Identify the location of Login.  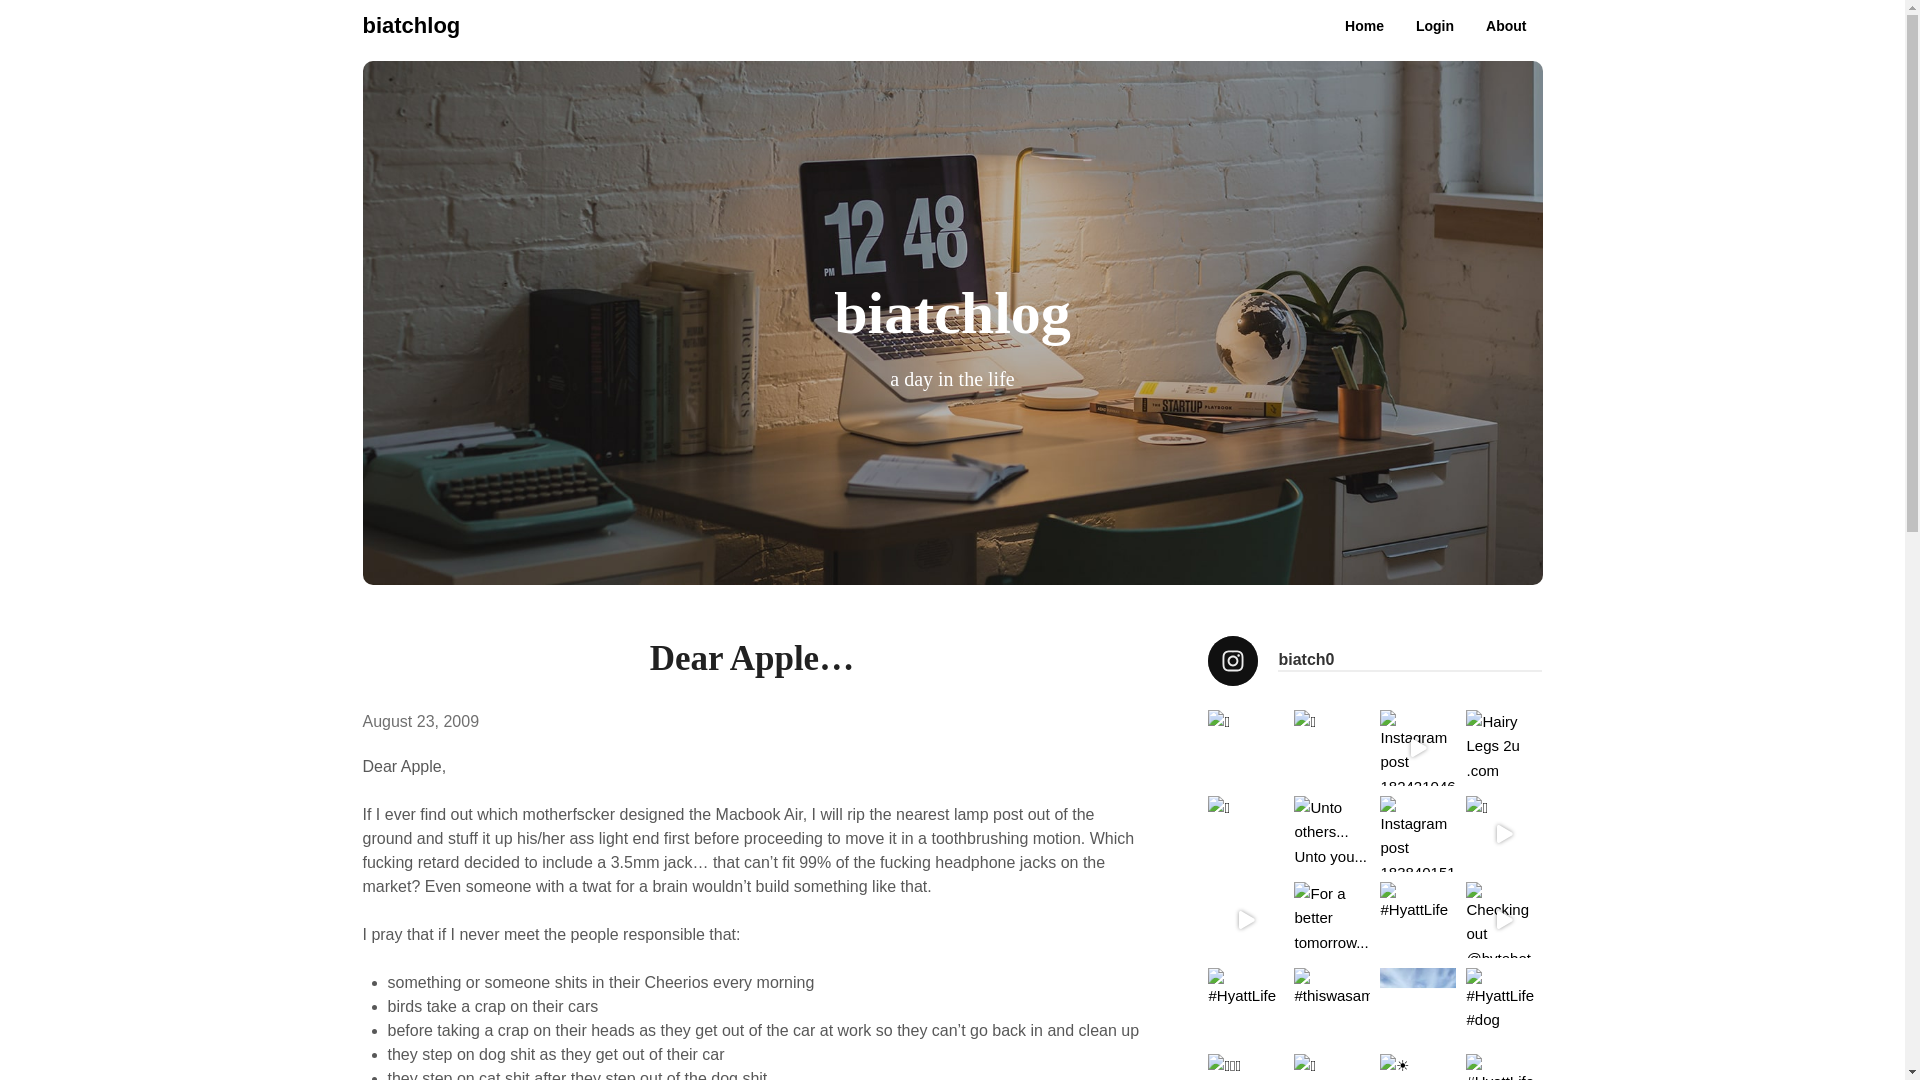
(1434, 26).